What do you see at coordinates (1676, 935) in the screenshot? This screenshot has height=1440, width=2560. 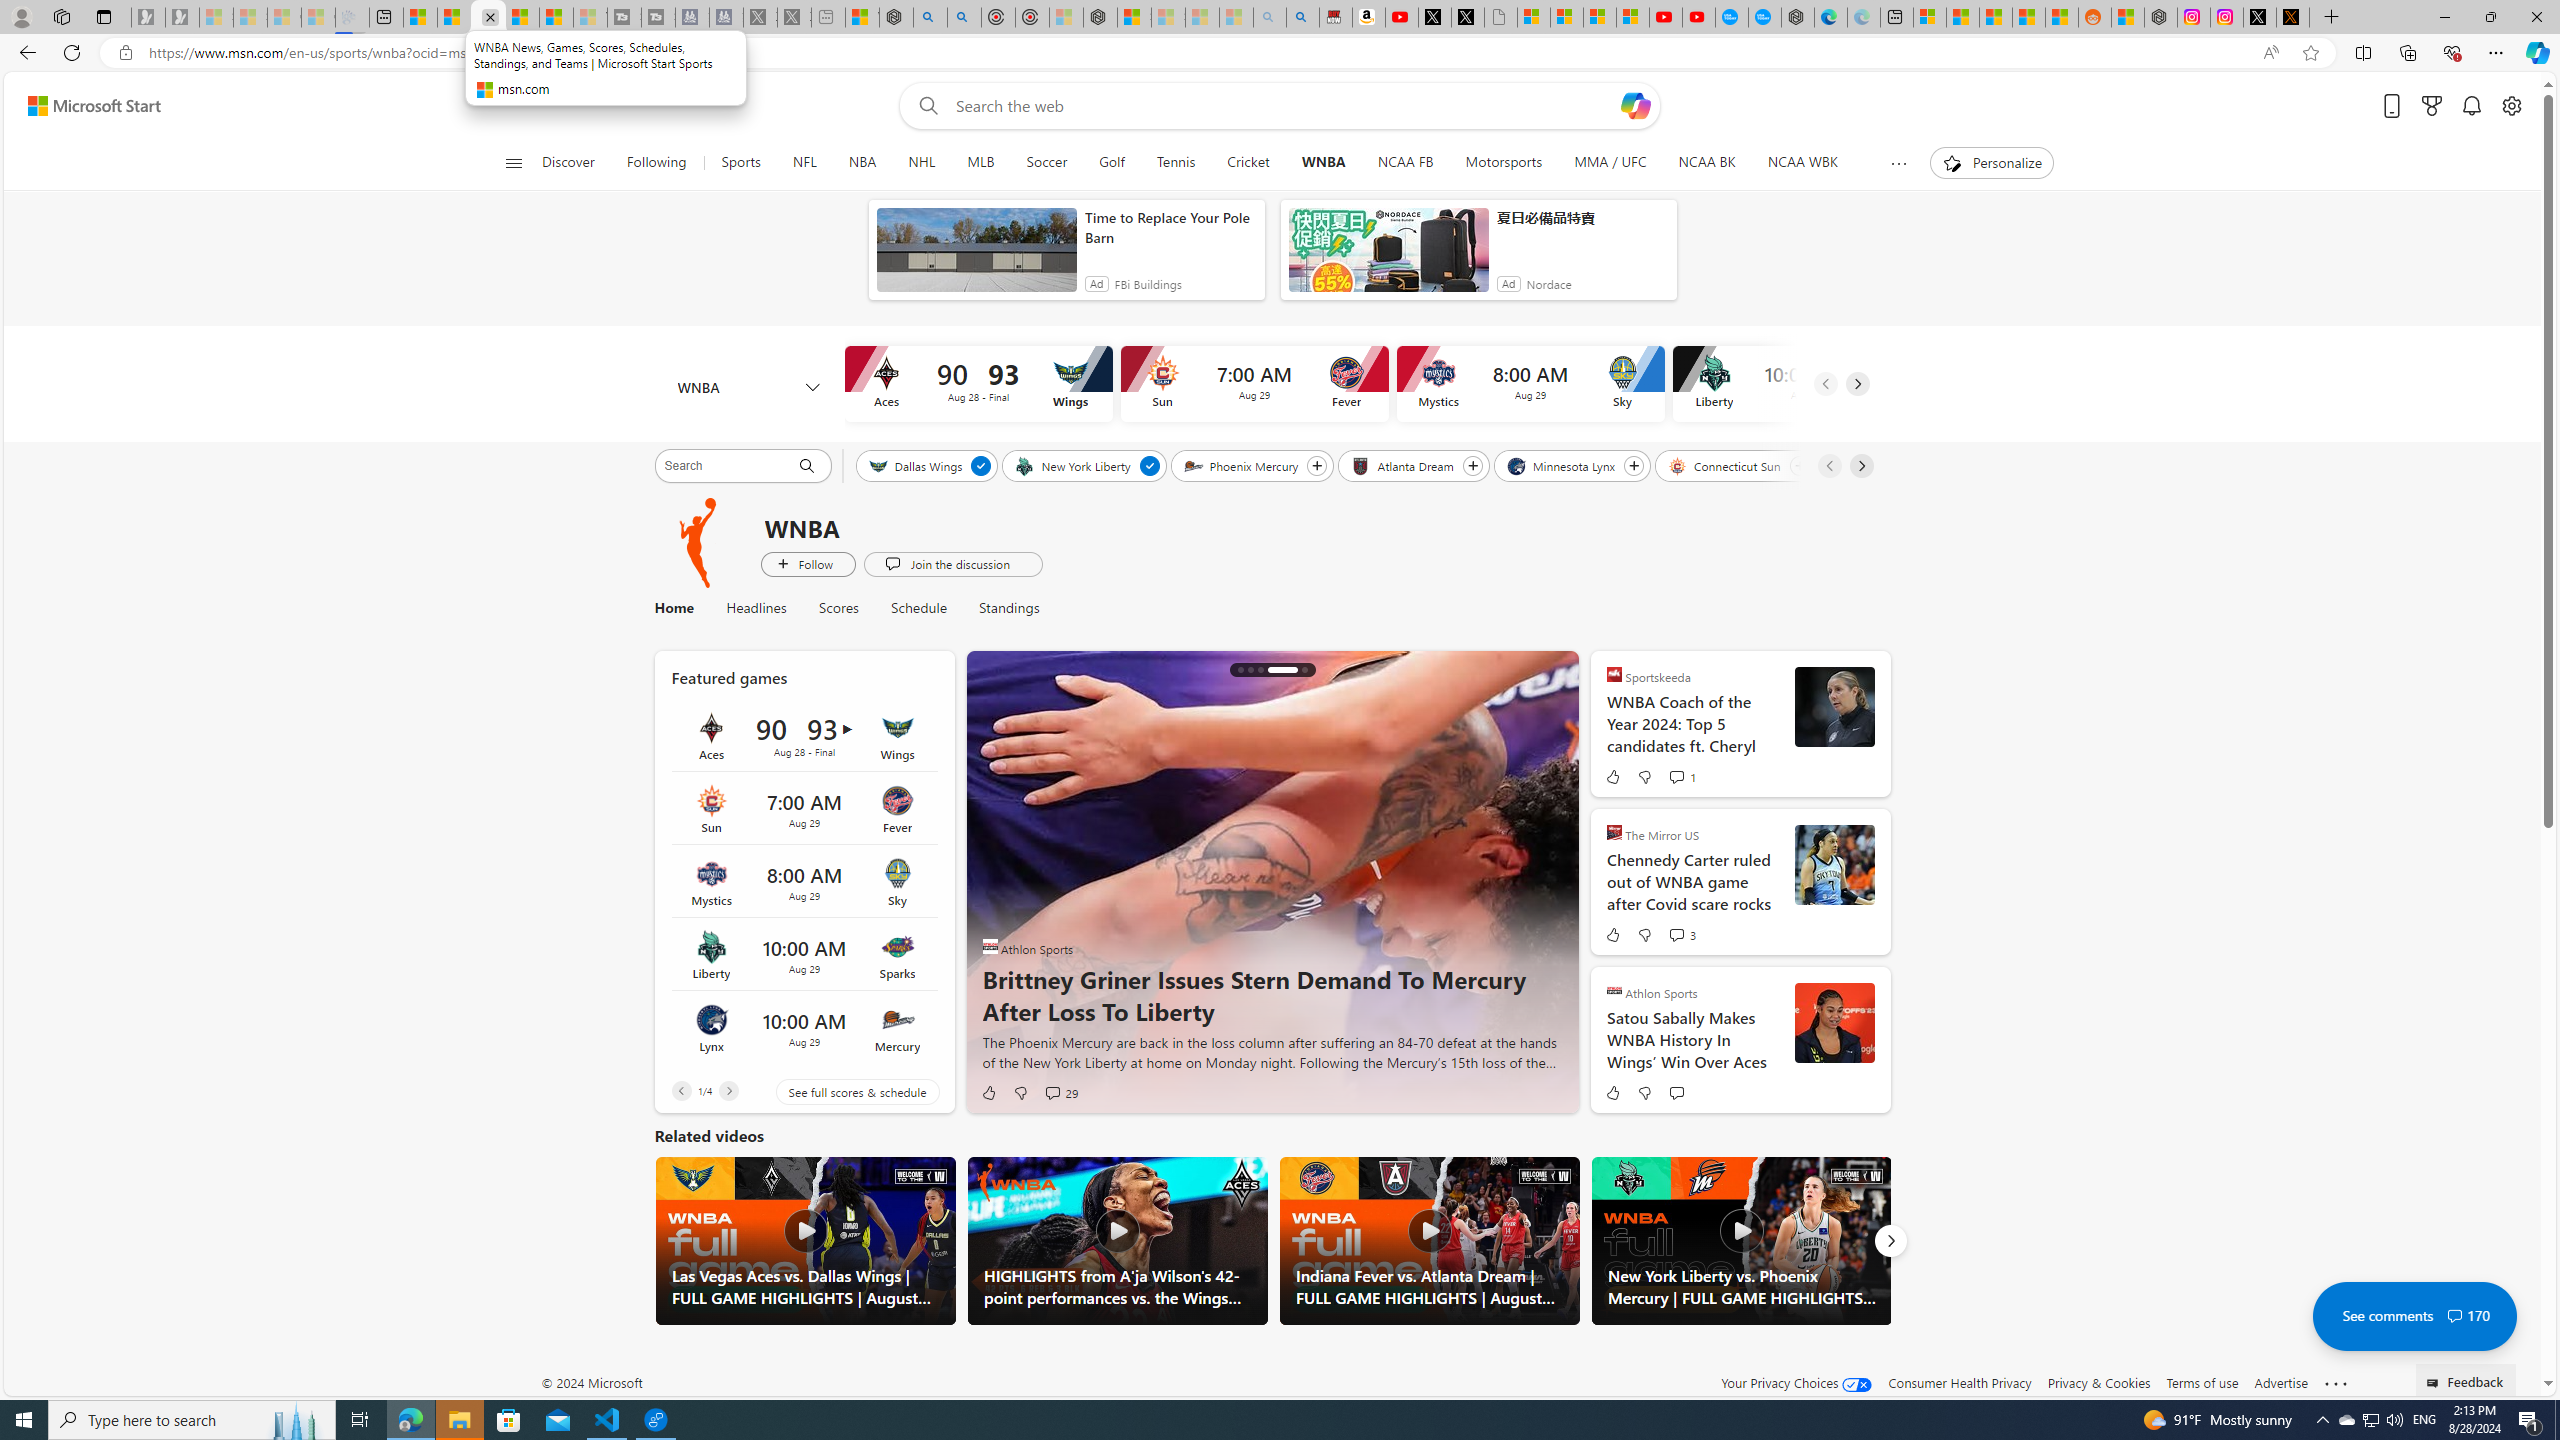 I see `View comments 3 Comment` at bounding box center [1676, 935].